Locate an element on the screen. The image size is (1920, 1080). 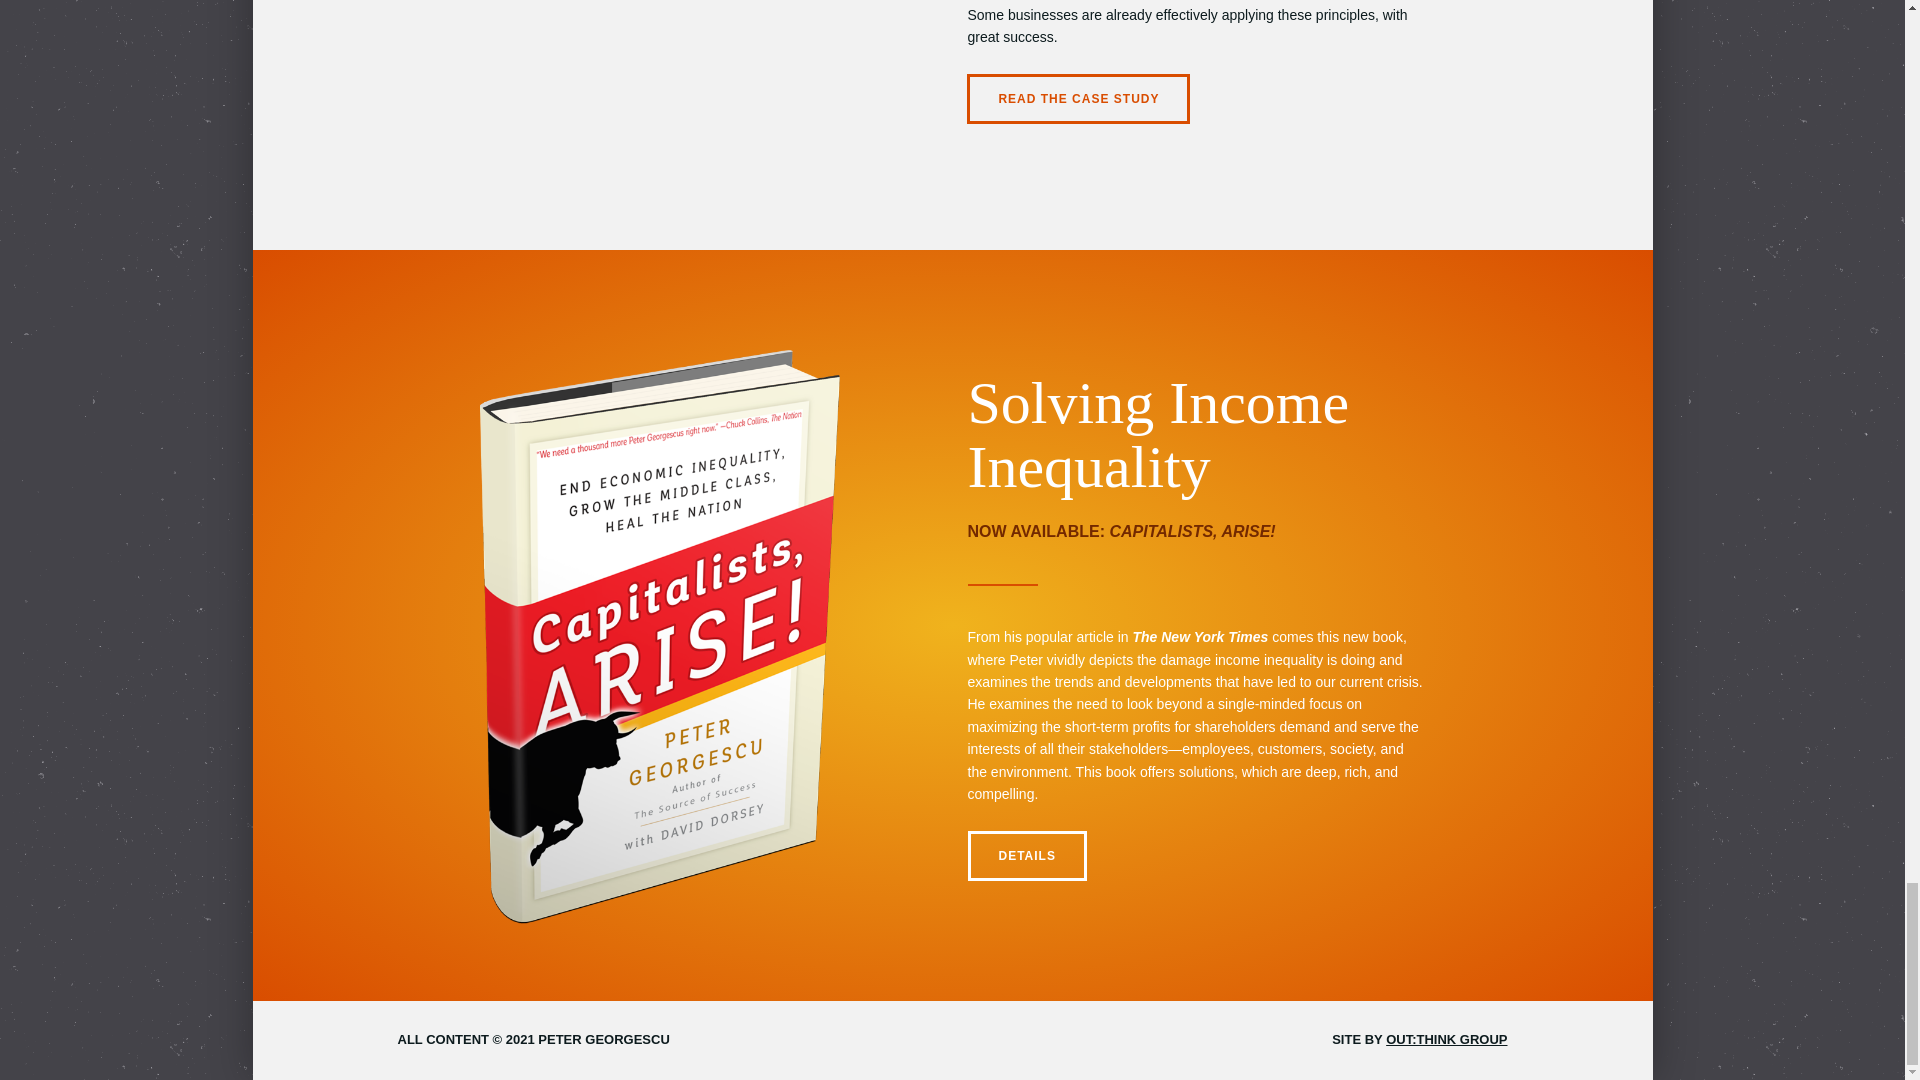
READ THE CASE STUDY is located at coordinates (1078, 99).